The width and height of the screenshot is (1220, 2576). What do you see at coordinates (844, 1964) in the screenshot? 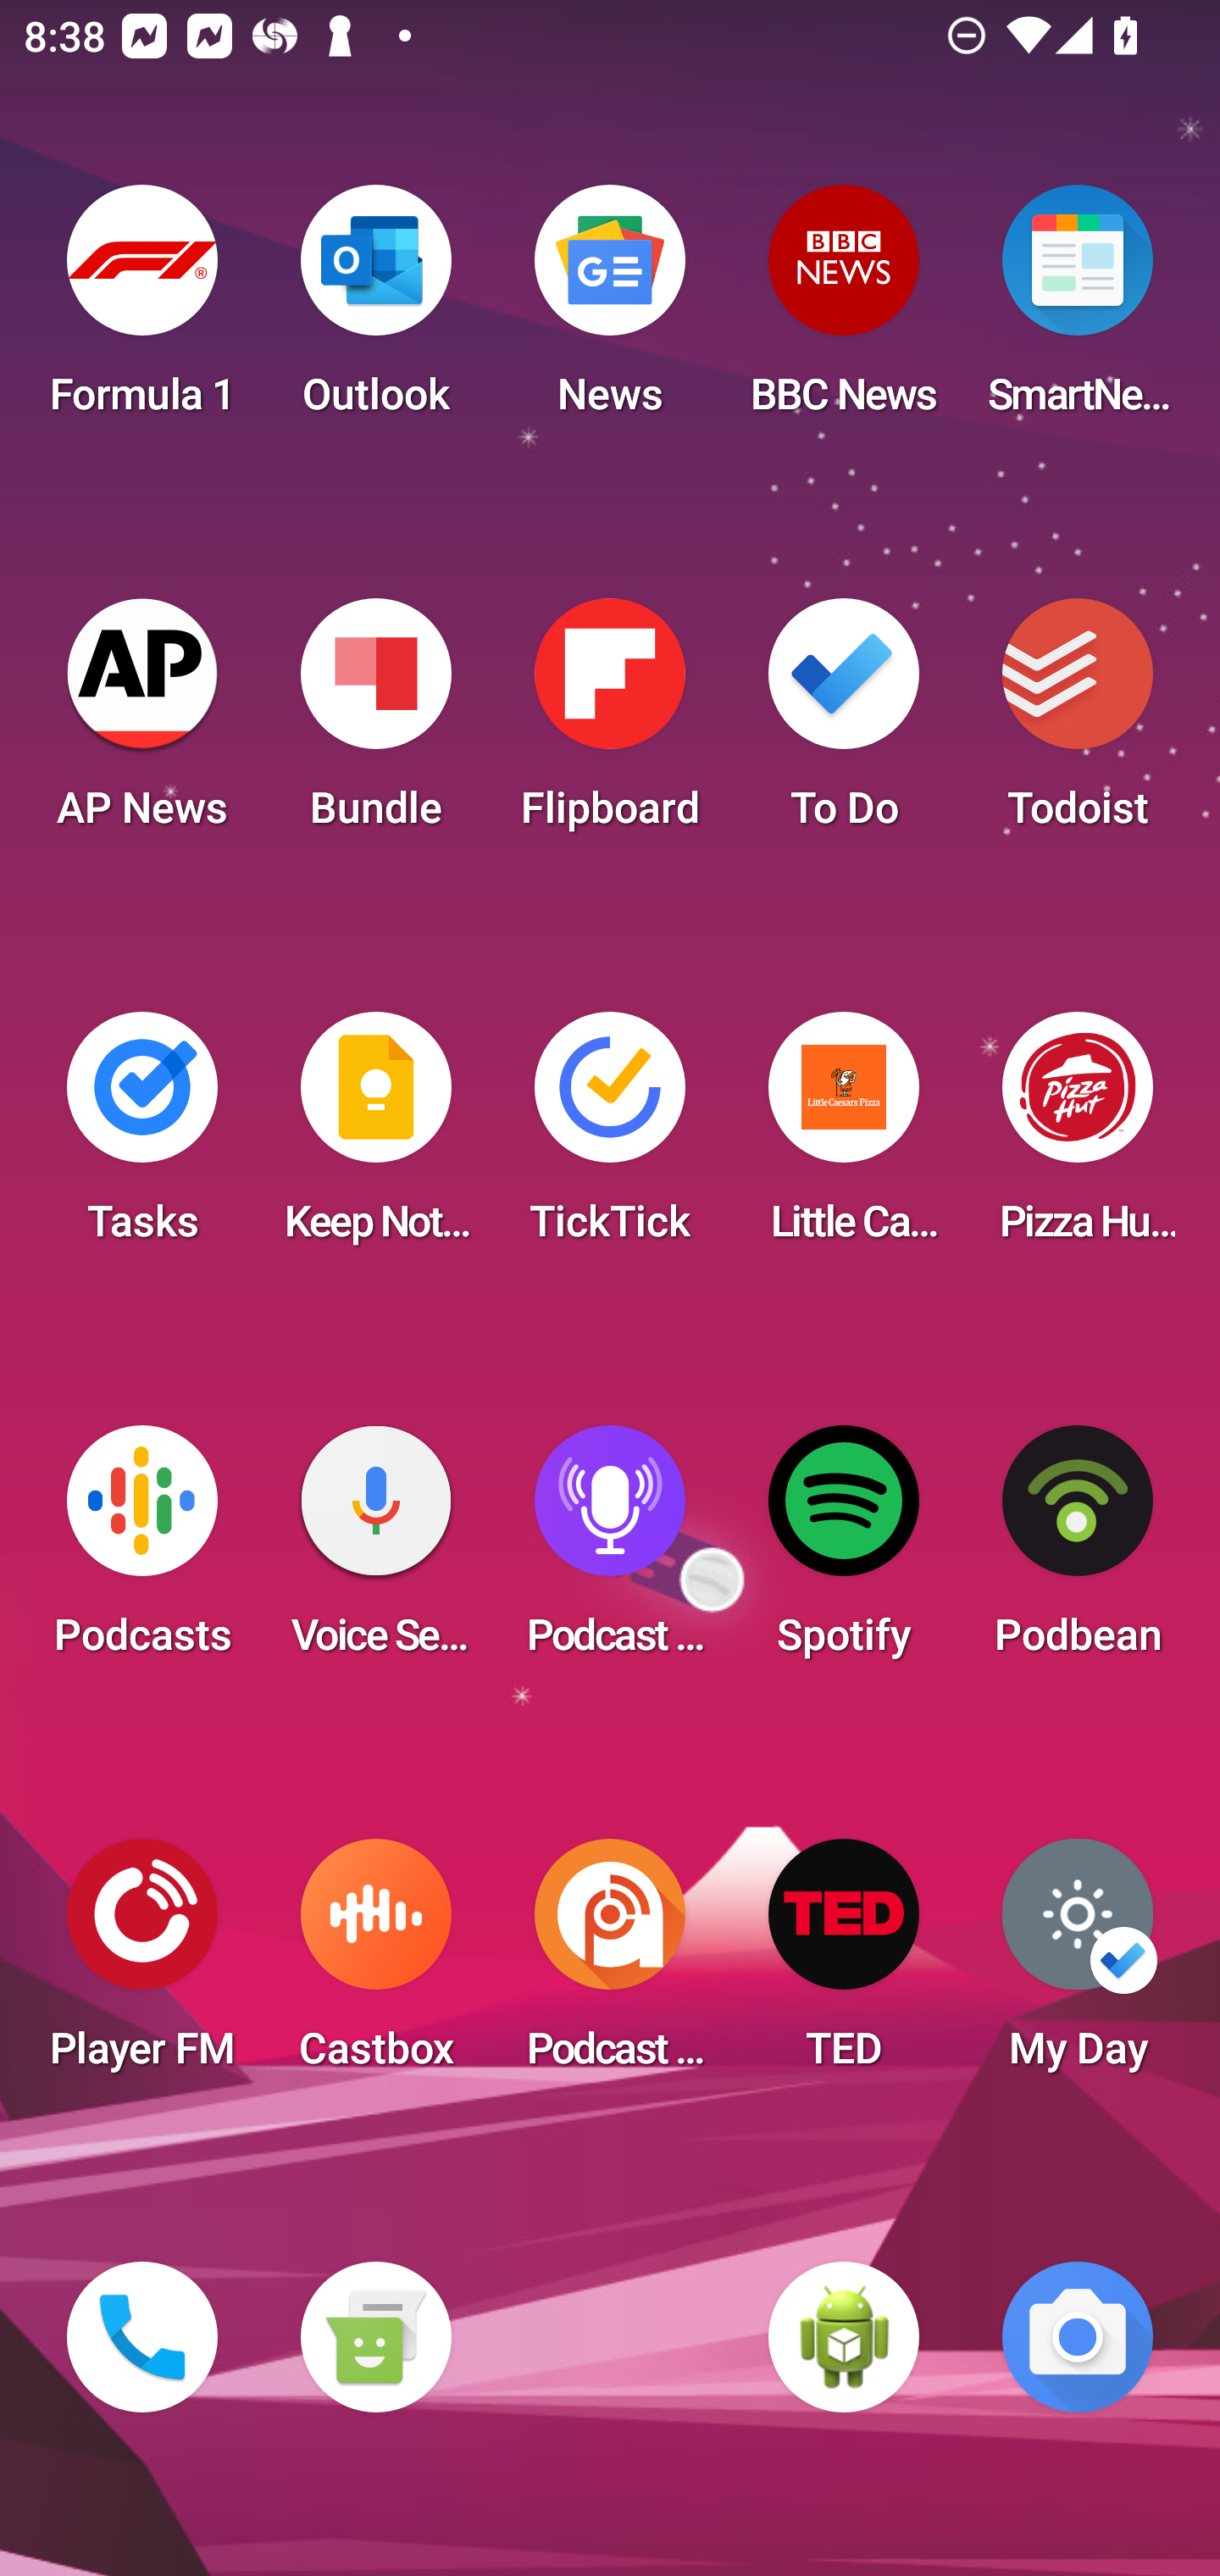
I see `TED` at bounding box center [844, 1964].